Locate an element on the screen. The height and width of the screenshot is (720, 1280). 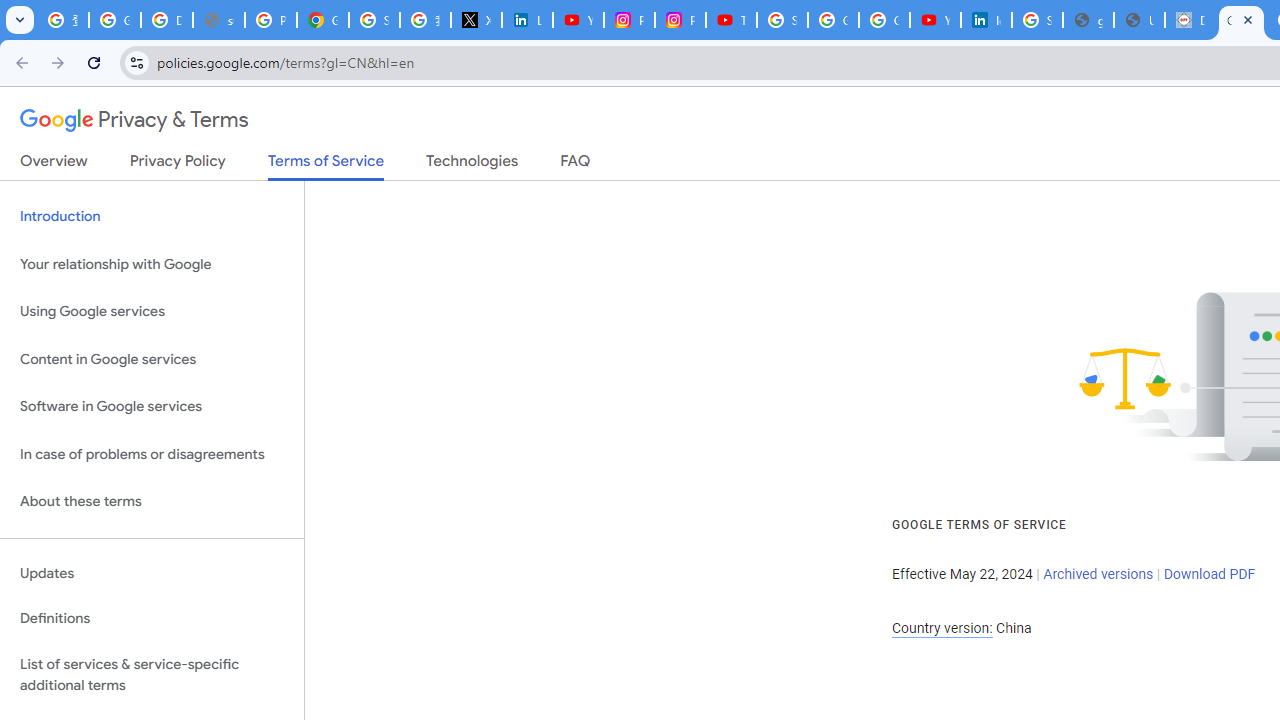
User Details is located at coordinates (1138, 20).